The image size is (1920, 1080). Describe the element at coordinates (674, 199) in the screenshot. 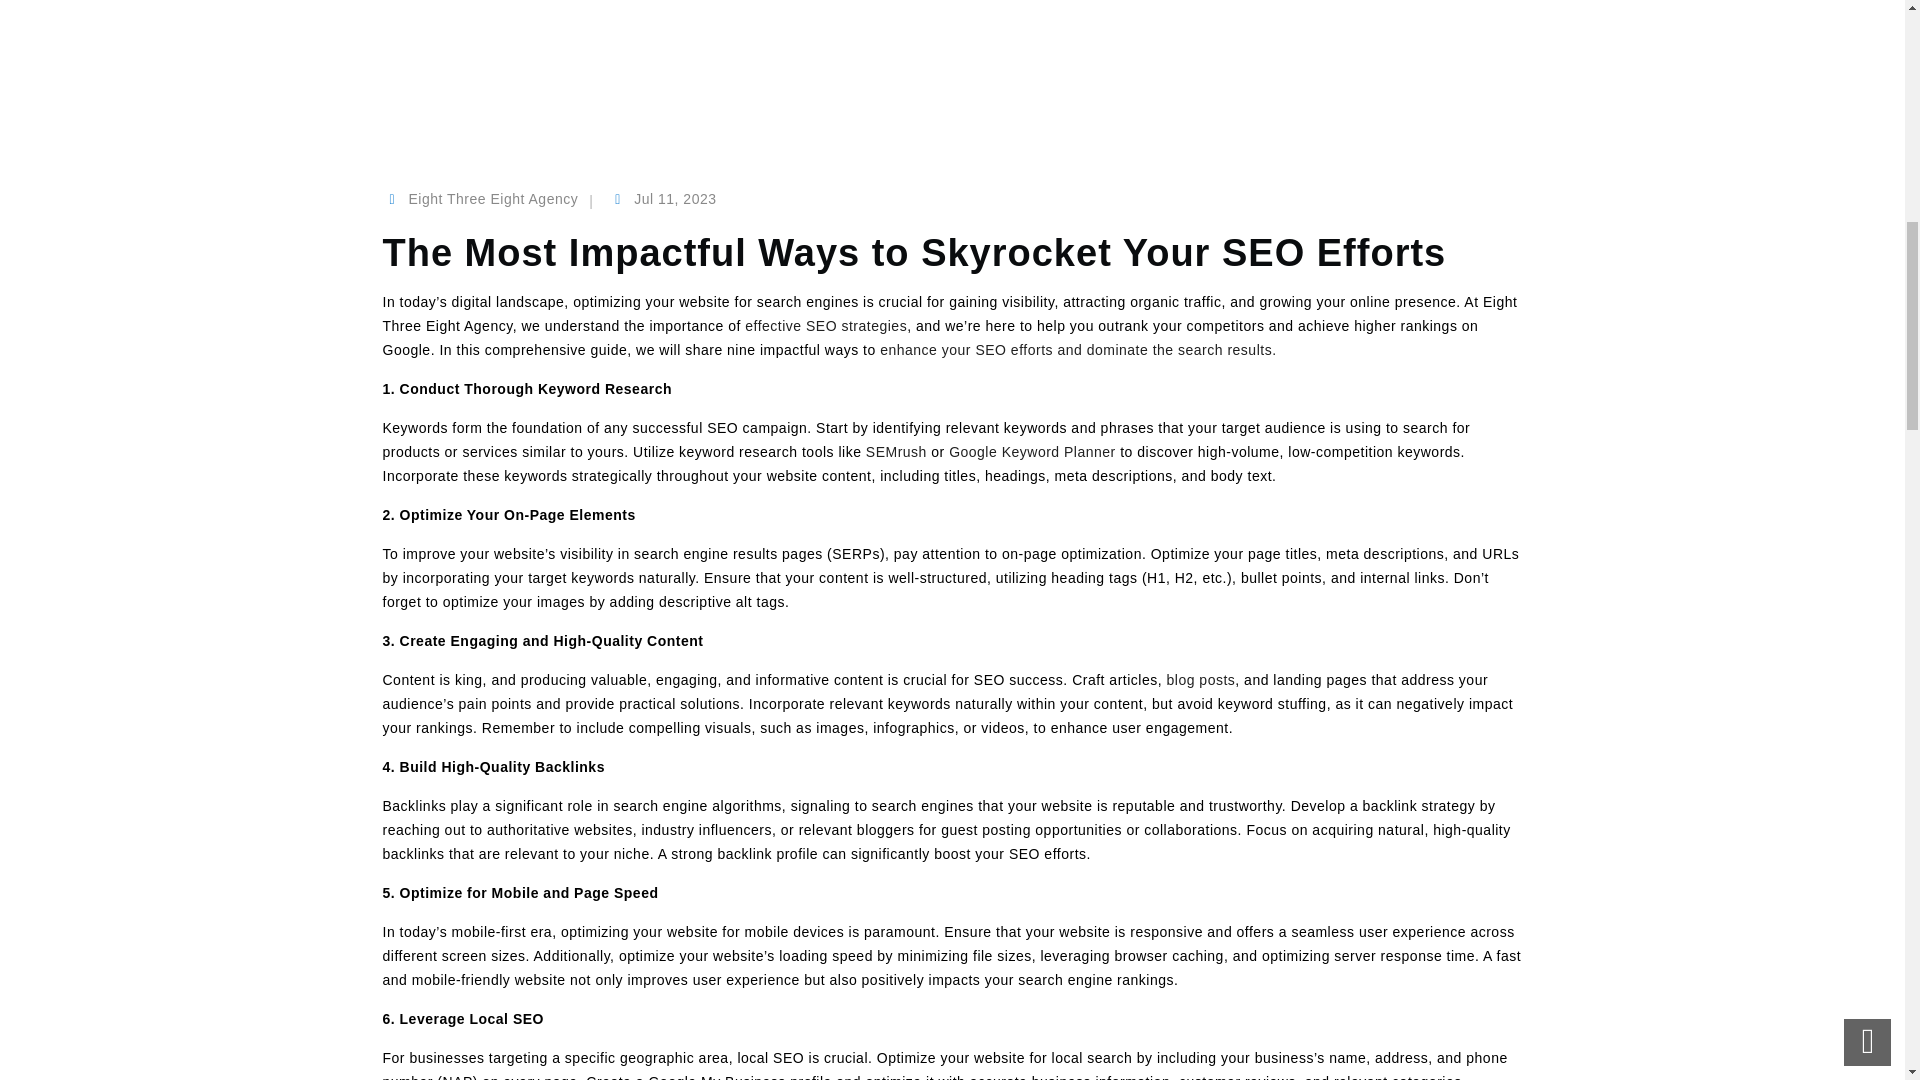

I see `Jul 11, 2023` at that location.